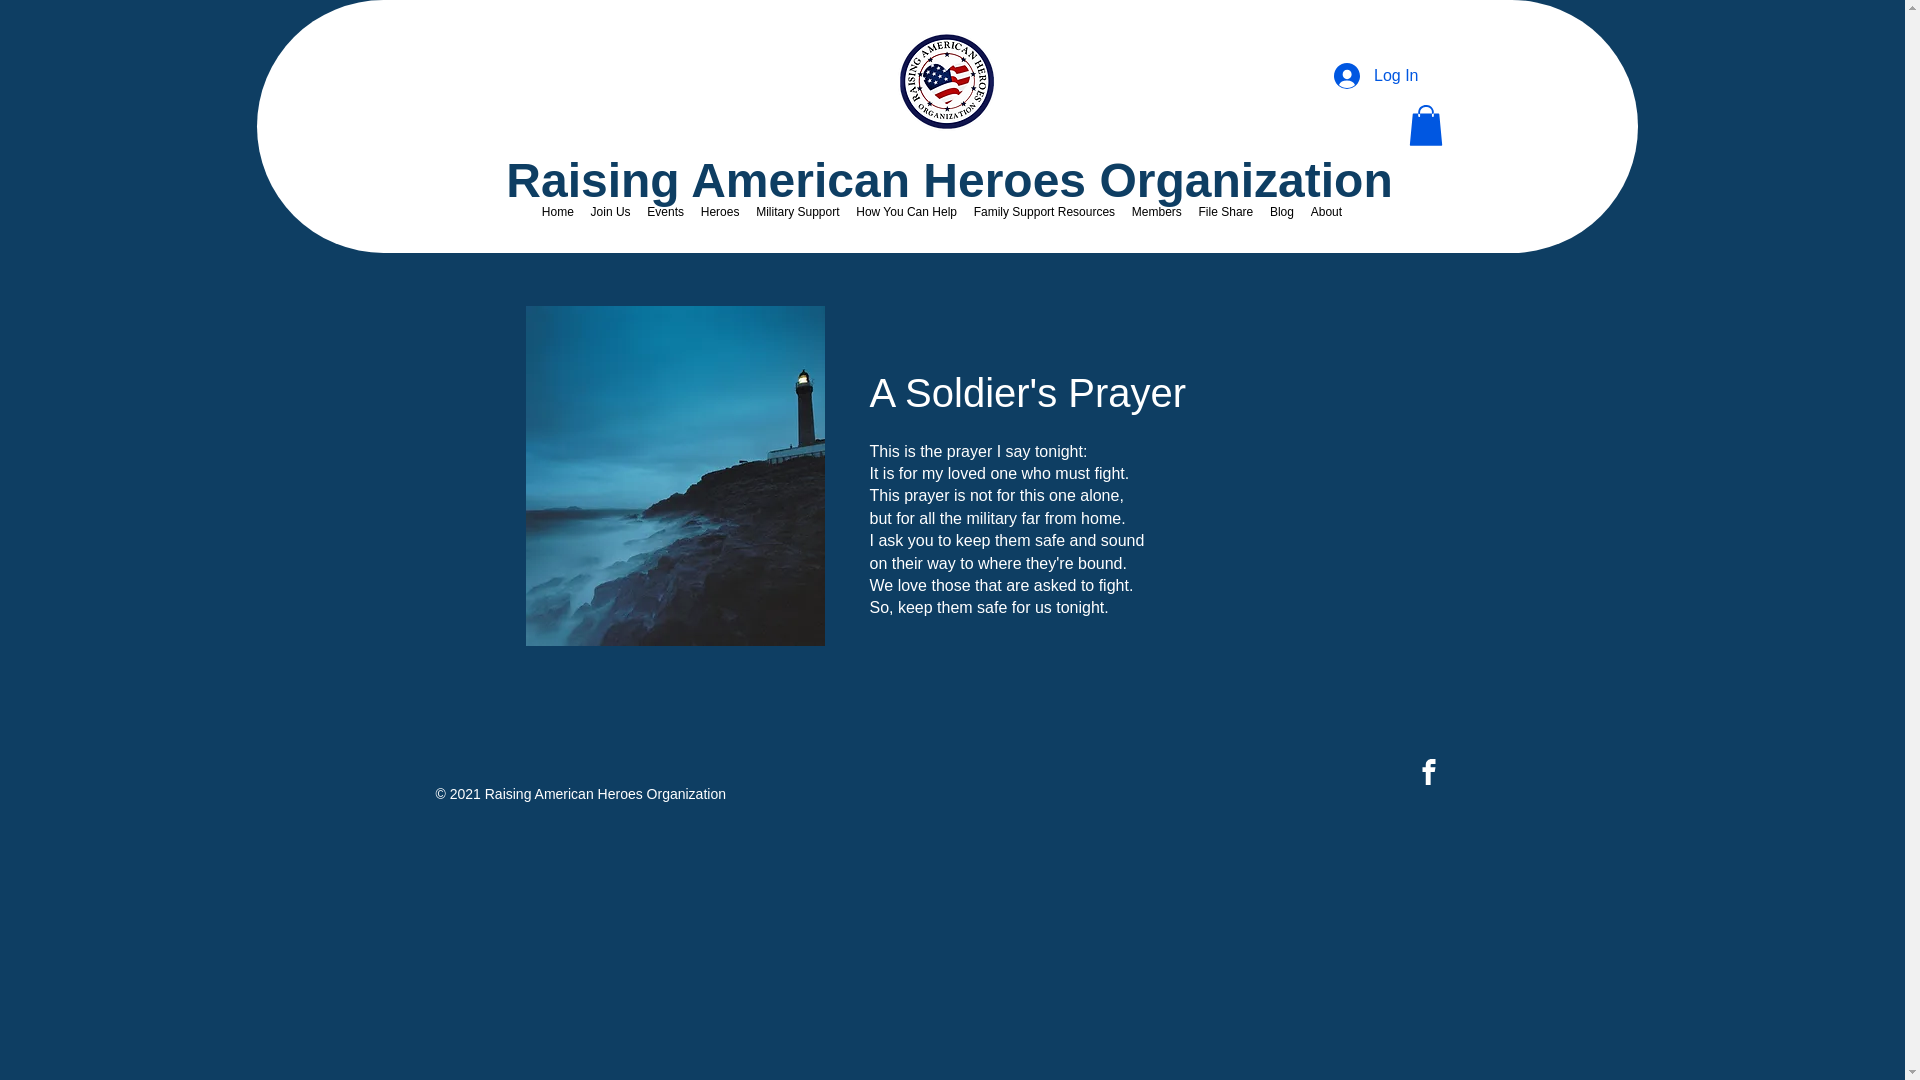  I want to click on About, so click(1325, 212).